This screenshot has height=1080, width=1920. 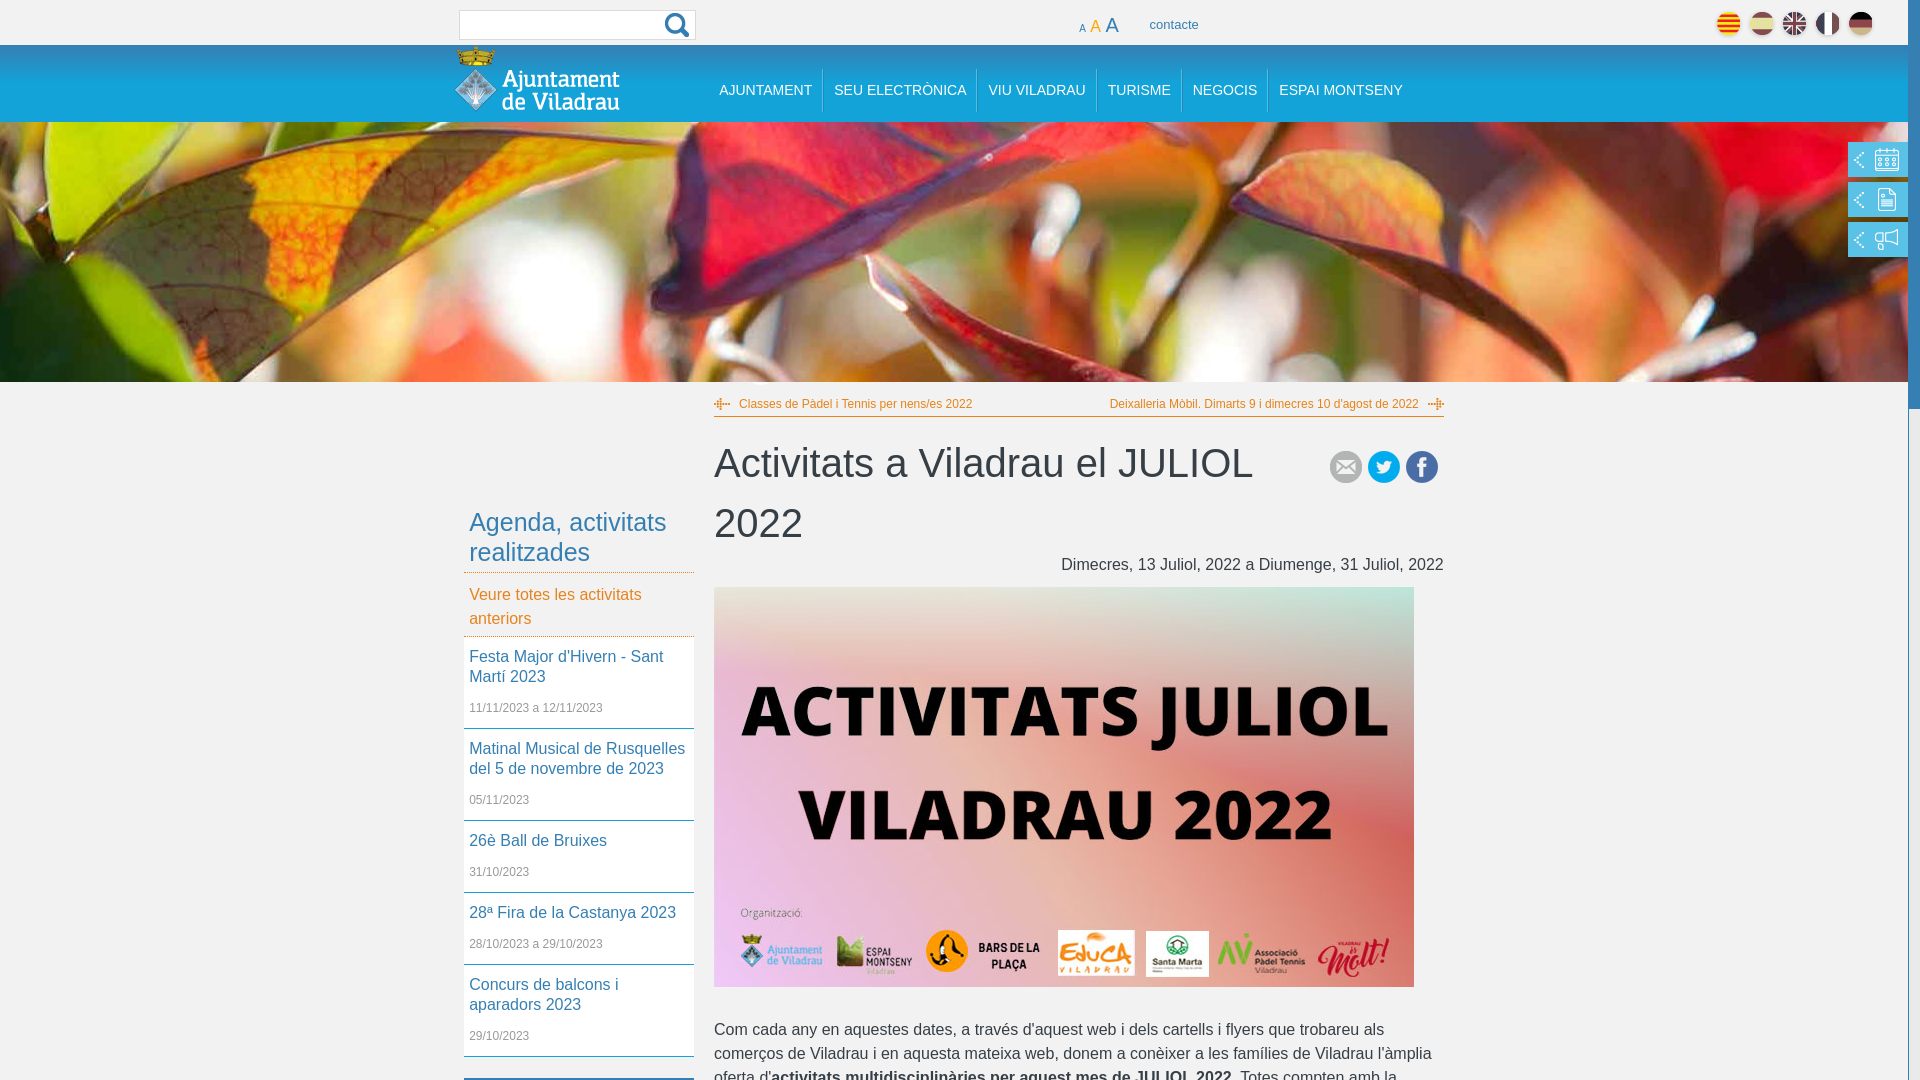 What do you see at coordinates (1340, 90) in the screenshot?
I see `ESPAI MONTSENY` at bounding box center [1340, 90].